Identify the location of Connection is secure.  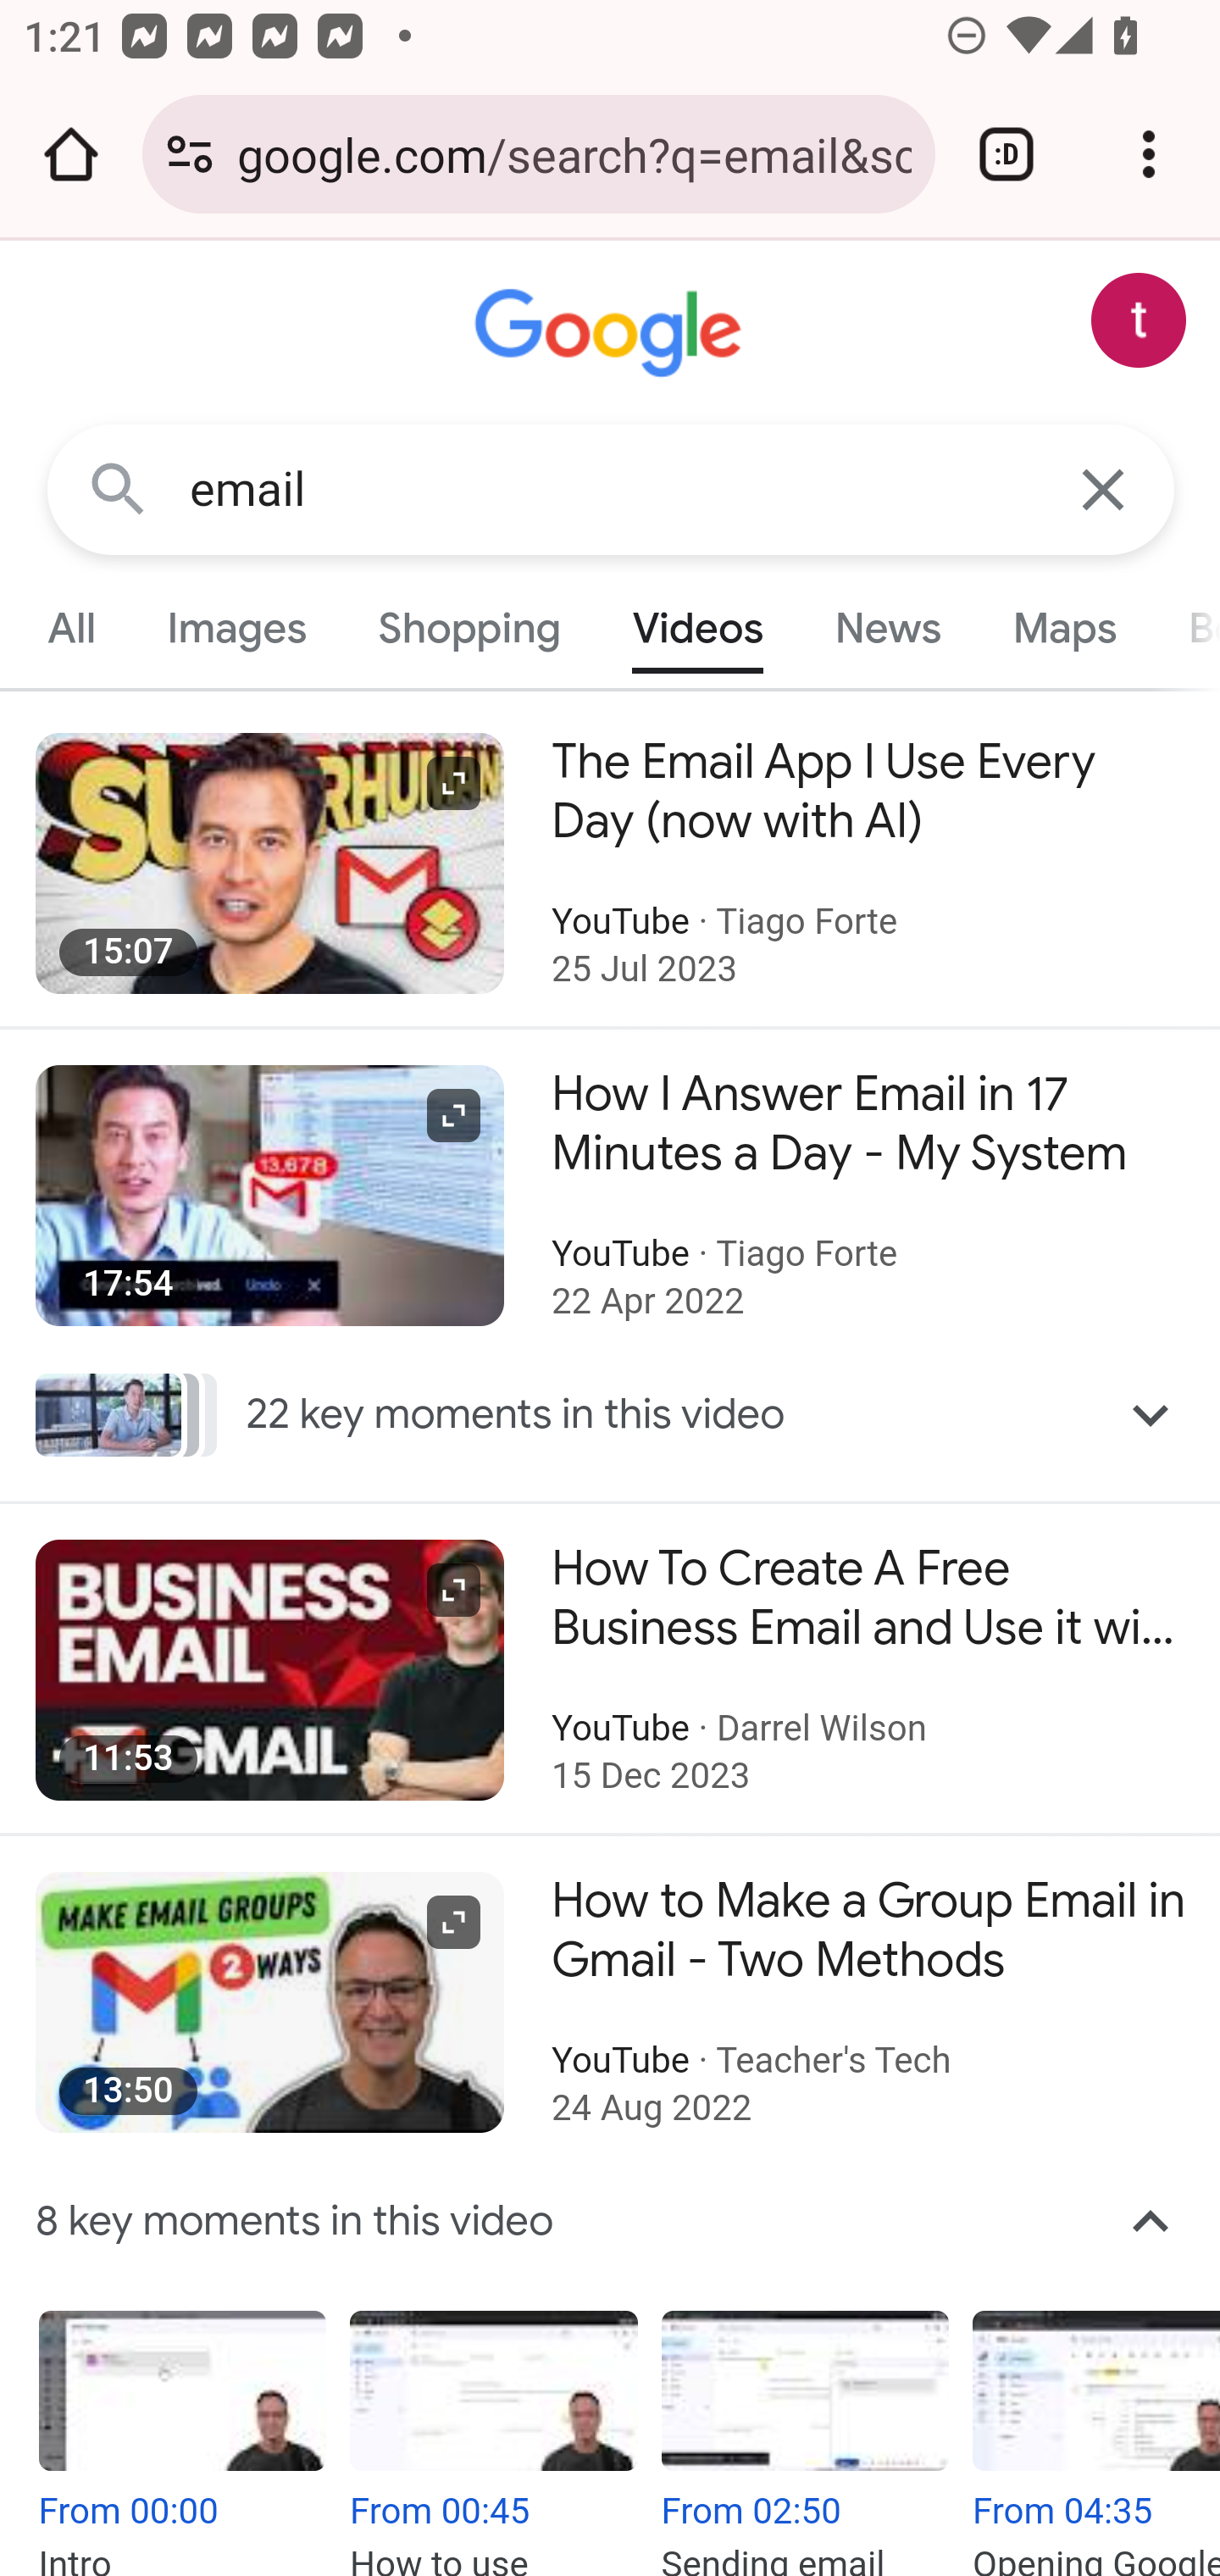
(190, 154).